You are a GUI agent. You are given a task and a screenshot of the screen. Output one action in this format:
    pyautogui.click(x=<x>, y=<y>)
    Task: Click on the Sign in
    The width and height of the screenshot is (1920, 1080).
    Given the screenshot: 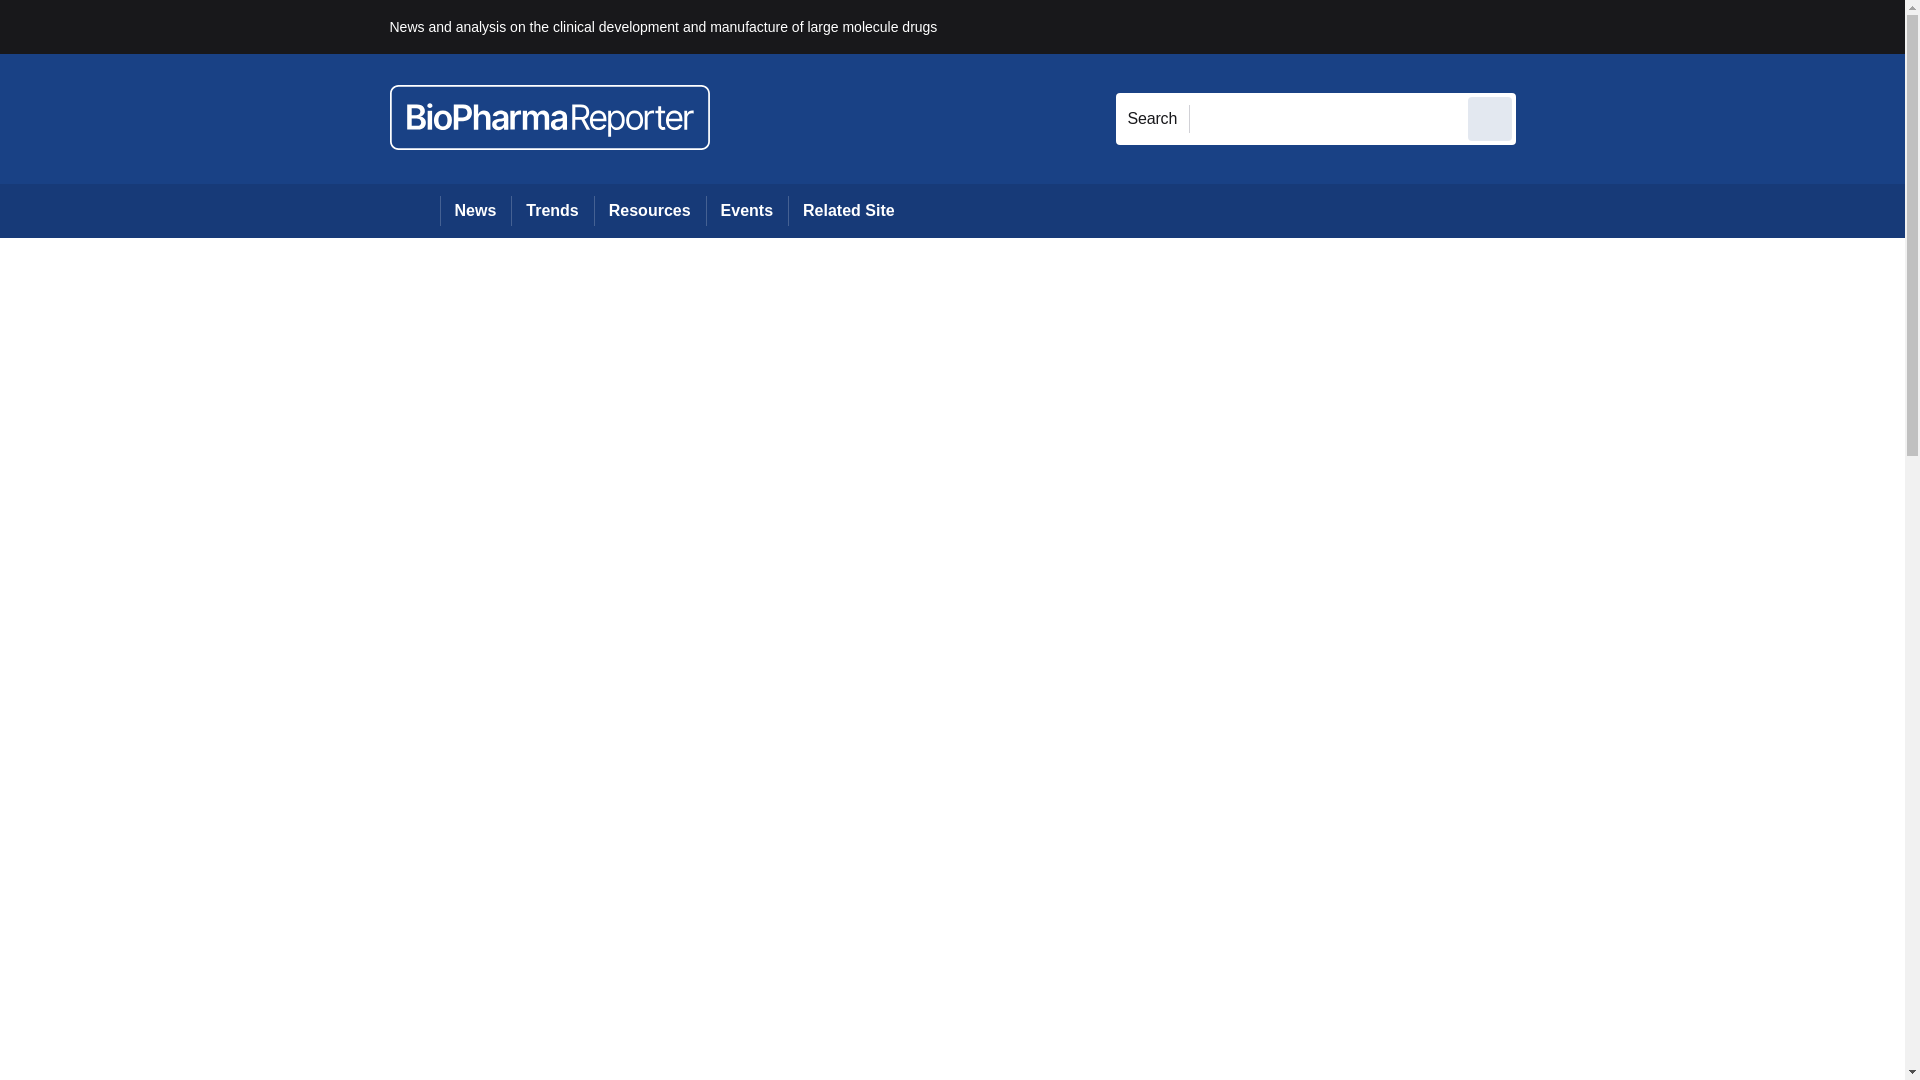 What is the action you would take?
    pyautogui.click(x=1545, y=26)
    